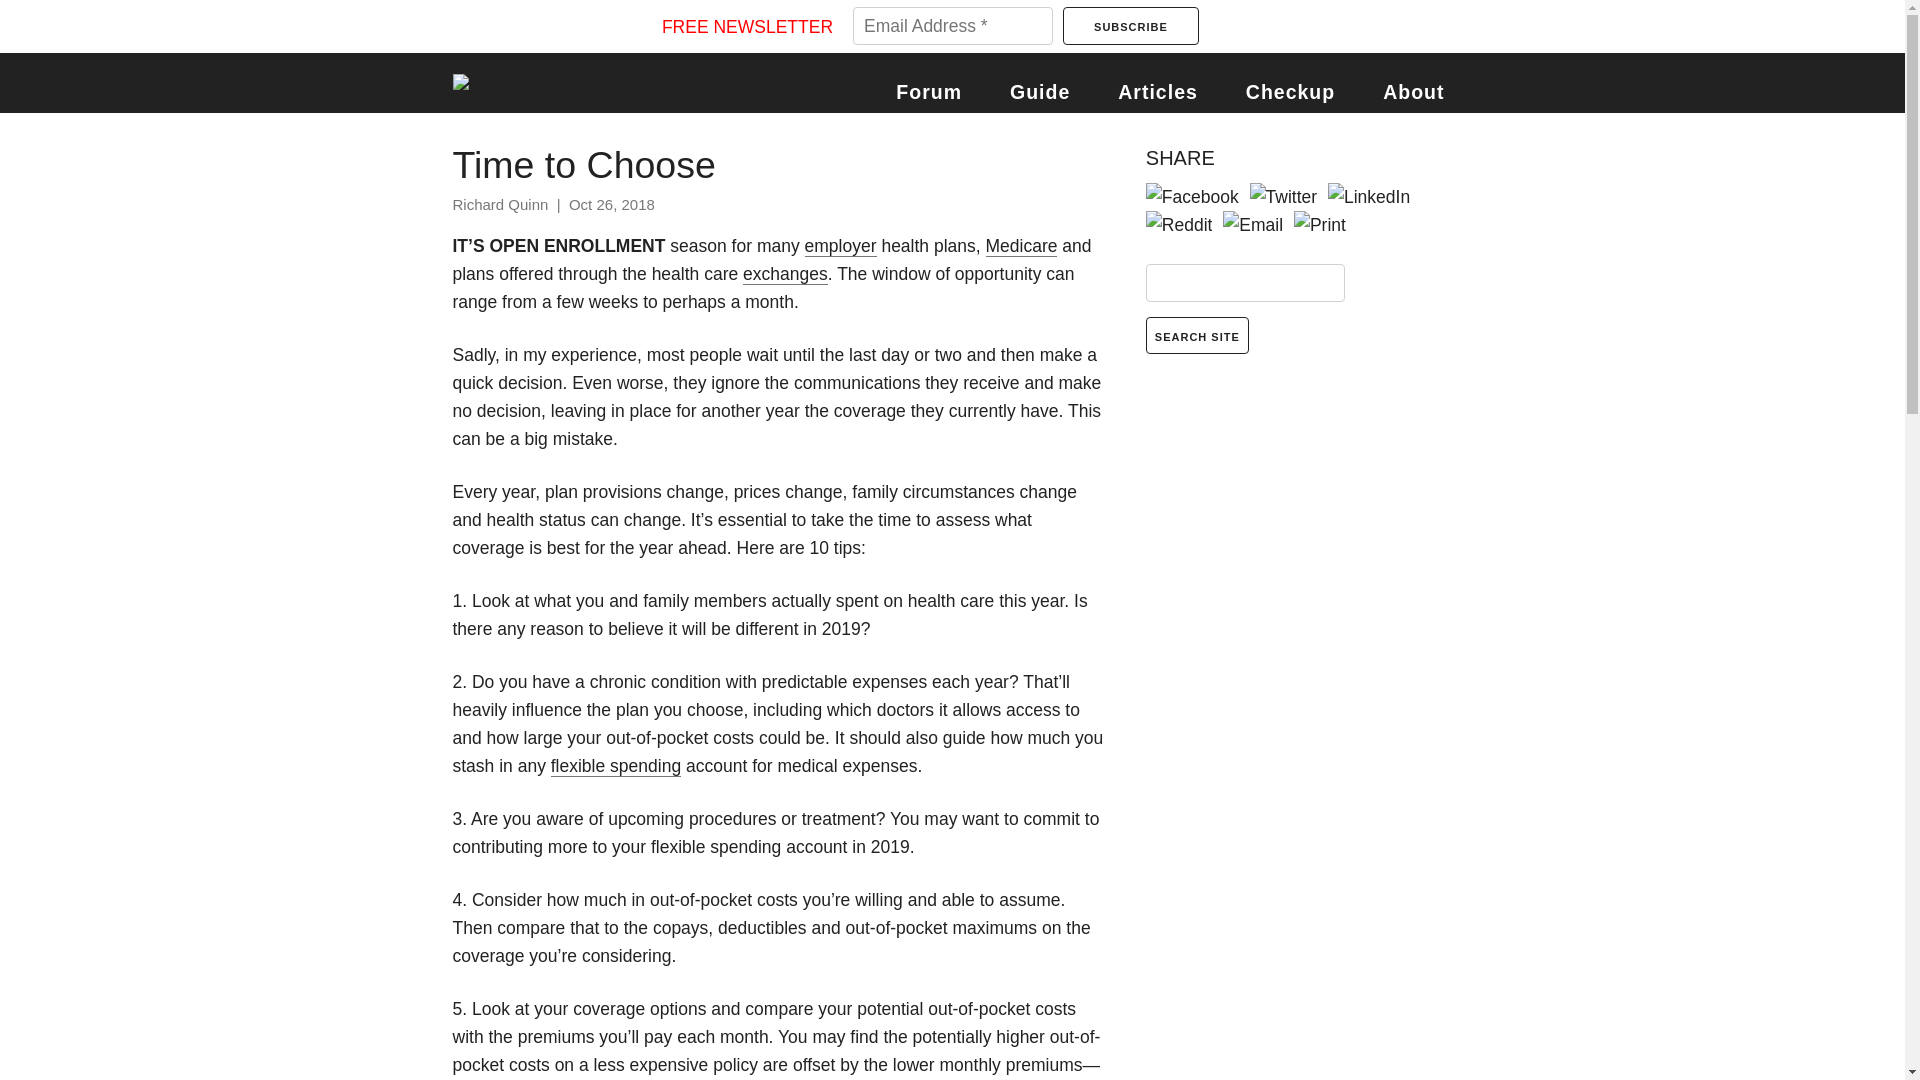 The width and height of the screenshot is (1920, 1080). What do you see at coordinates (1130, 26) in the screenshot?
I see `Subscribe` at bounding box center [1130, 26].